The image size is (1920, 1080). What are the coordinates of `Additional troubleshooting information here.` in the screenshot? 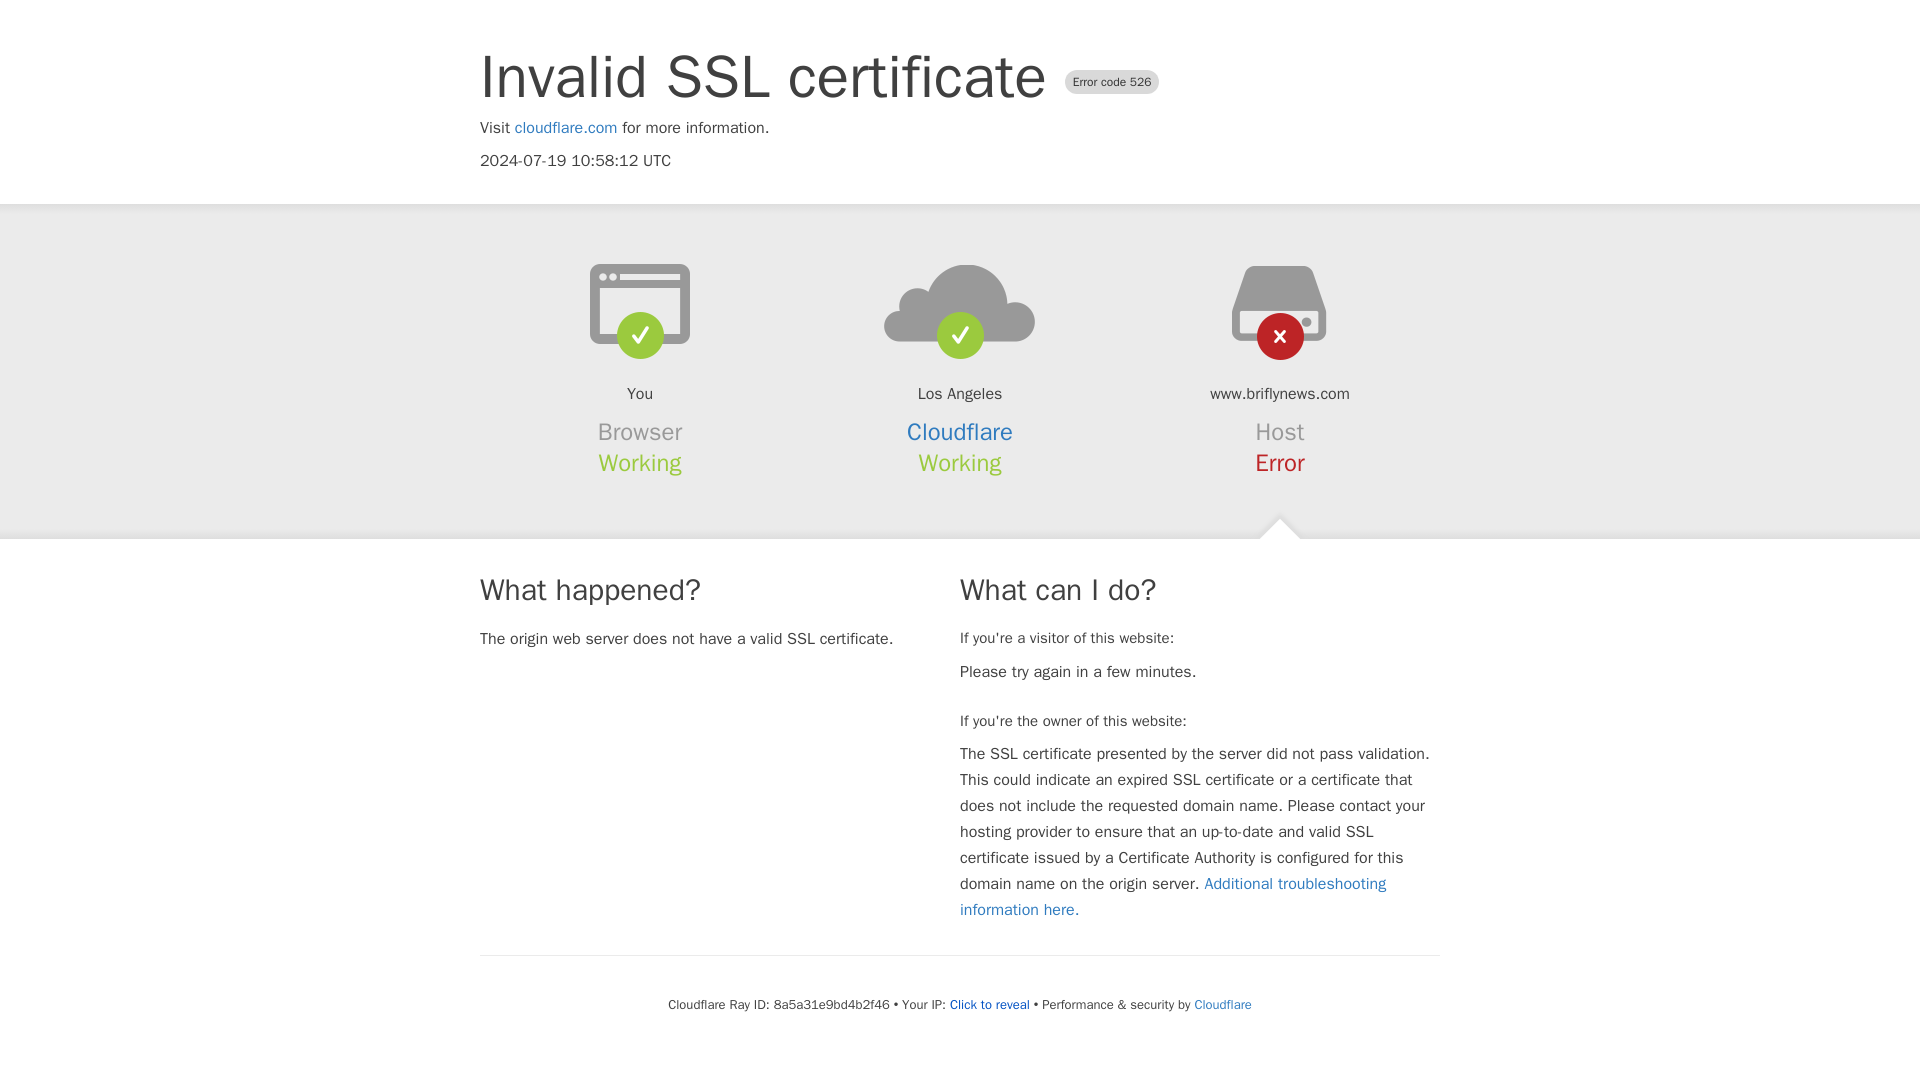 It's located at (1173, 896).